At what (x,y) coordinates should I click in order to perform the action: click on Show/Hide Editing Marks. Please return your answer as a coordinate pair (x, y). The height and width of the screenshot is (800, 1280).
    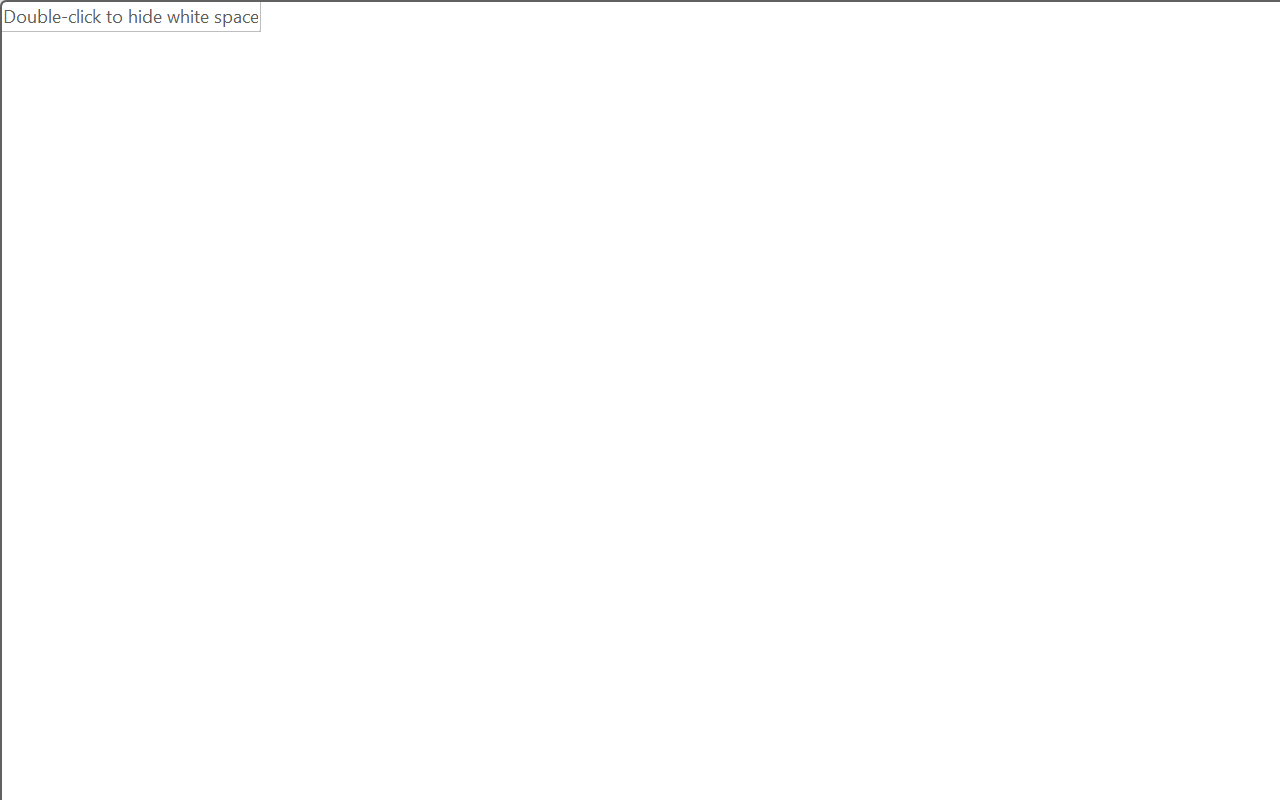
    Looking at the image, I should click on (1098, 153).